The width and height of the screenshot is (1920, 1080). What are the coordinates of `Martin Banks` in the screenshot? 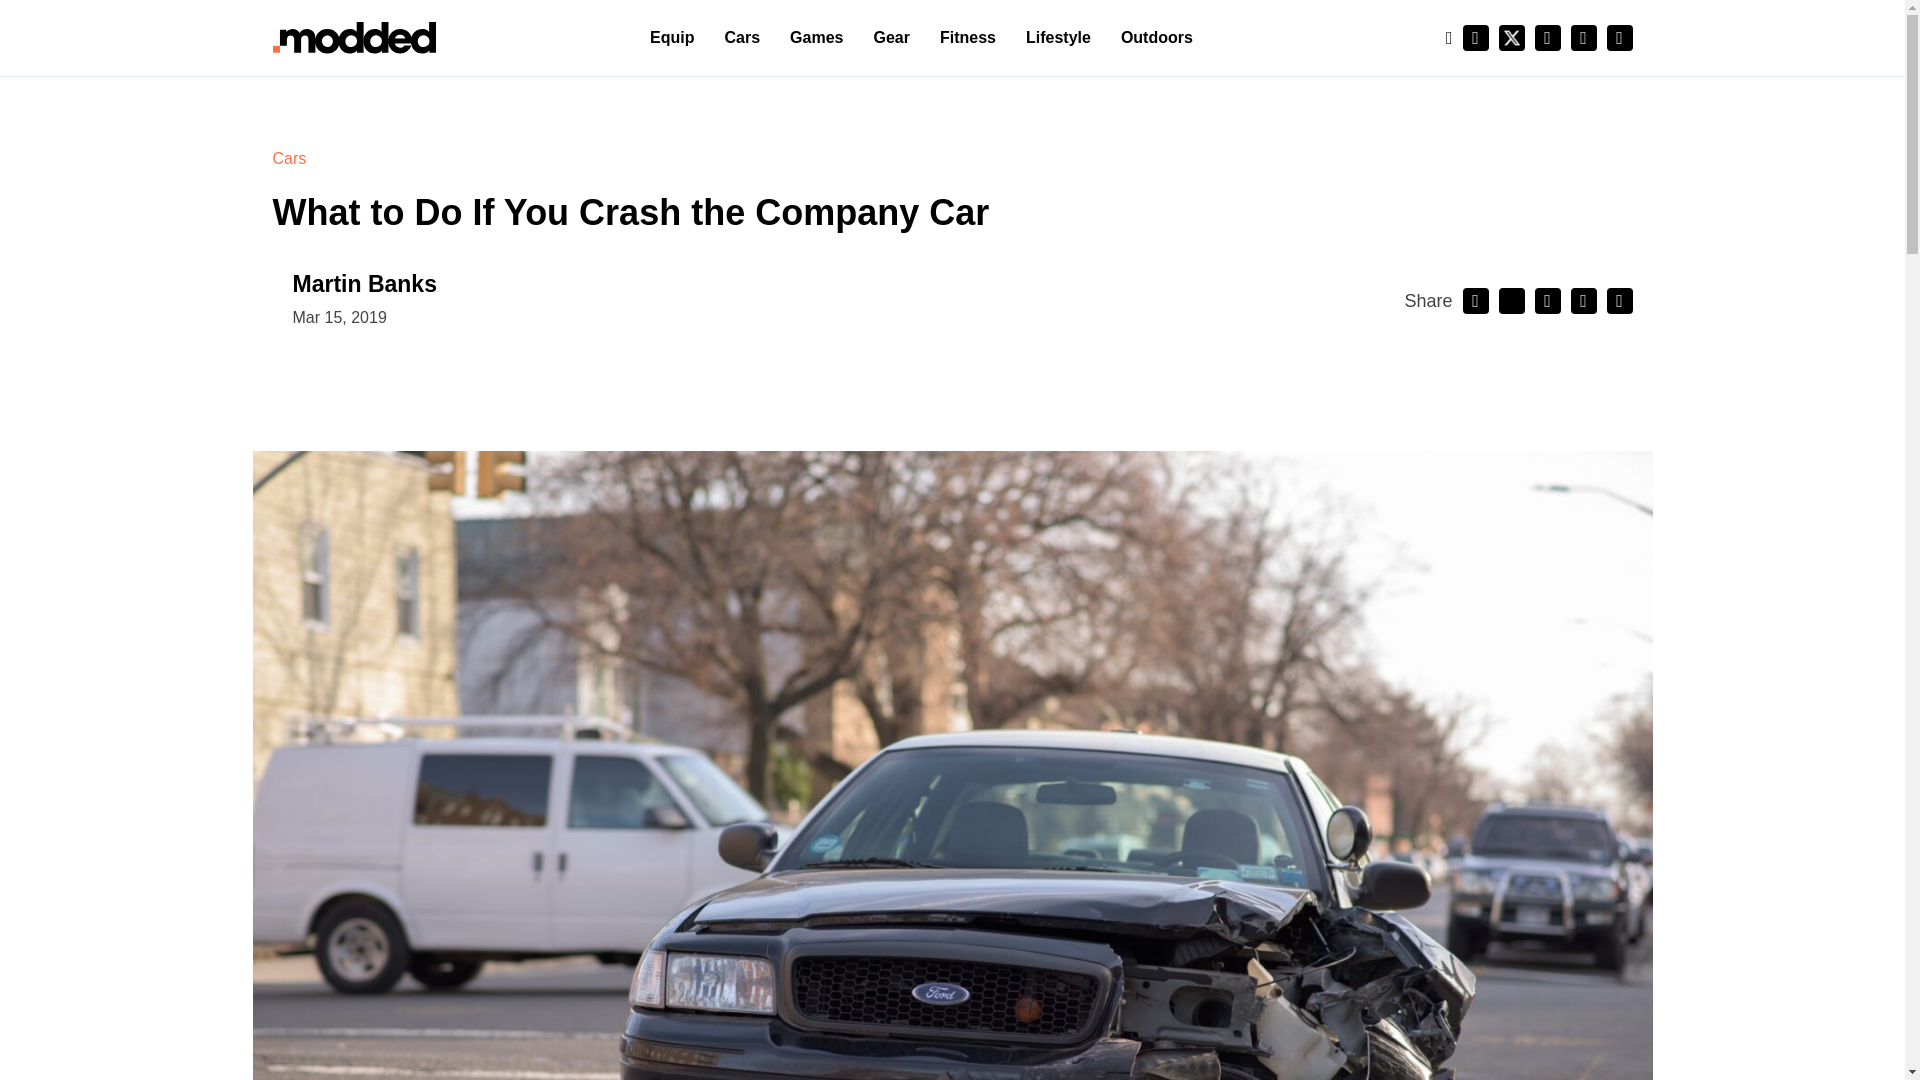 It's located at (363, 284).